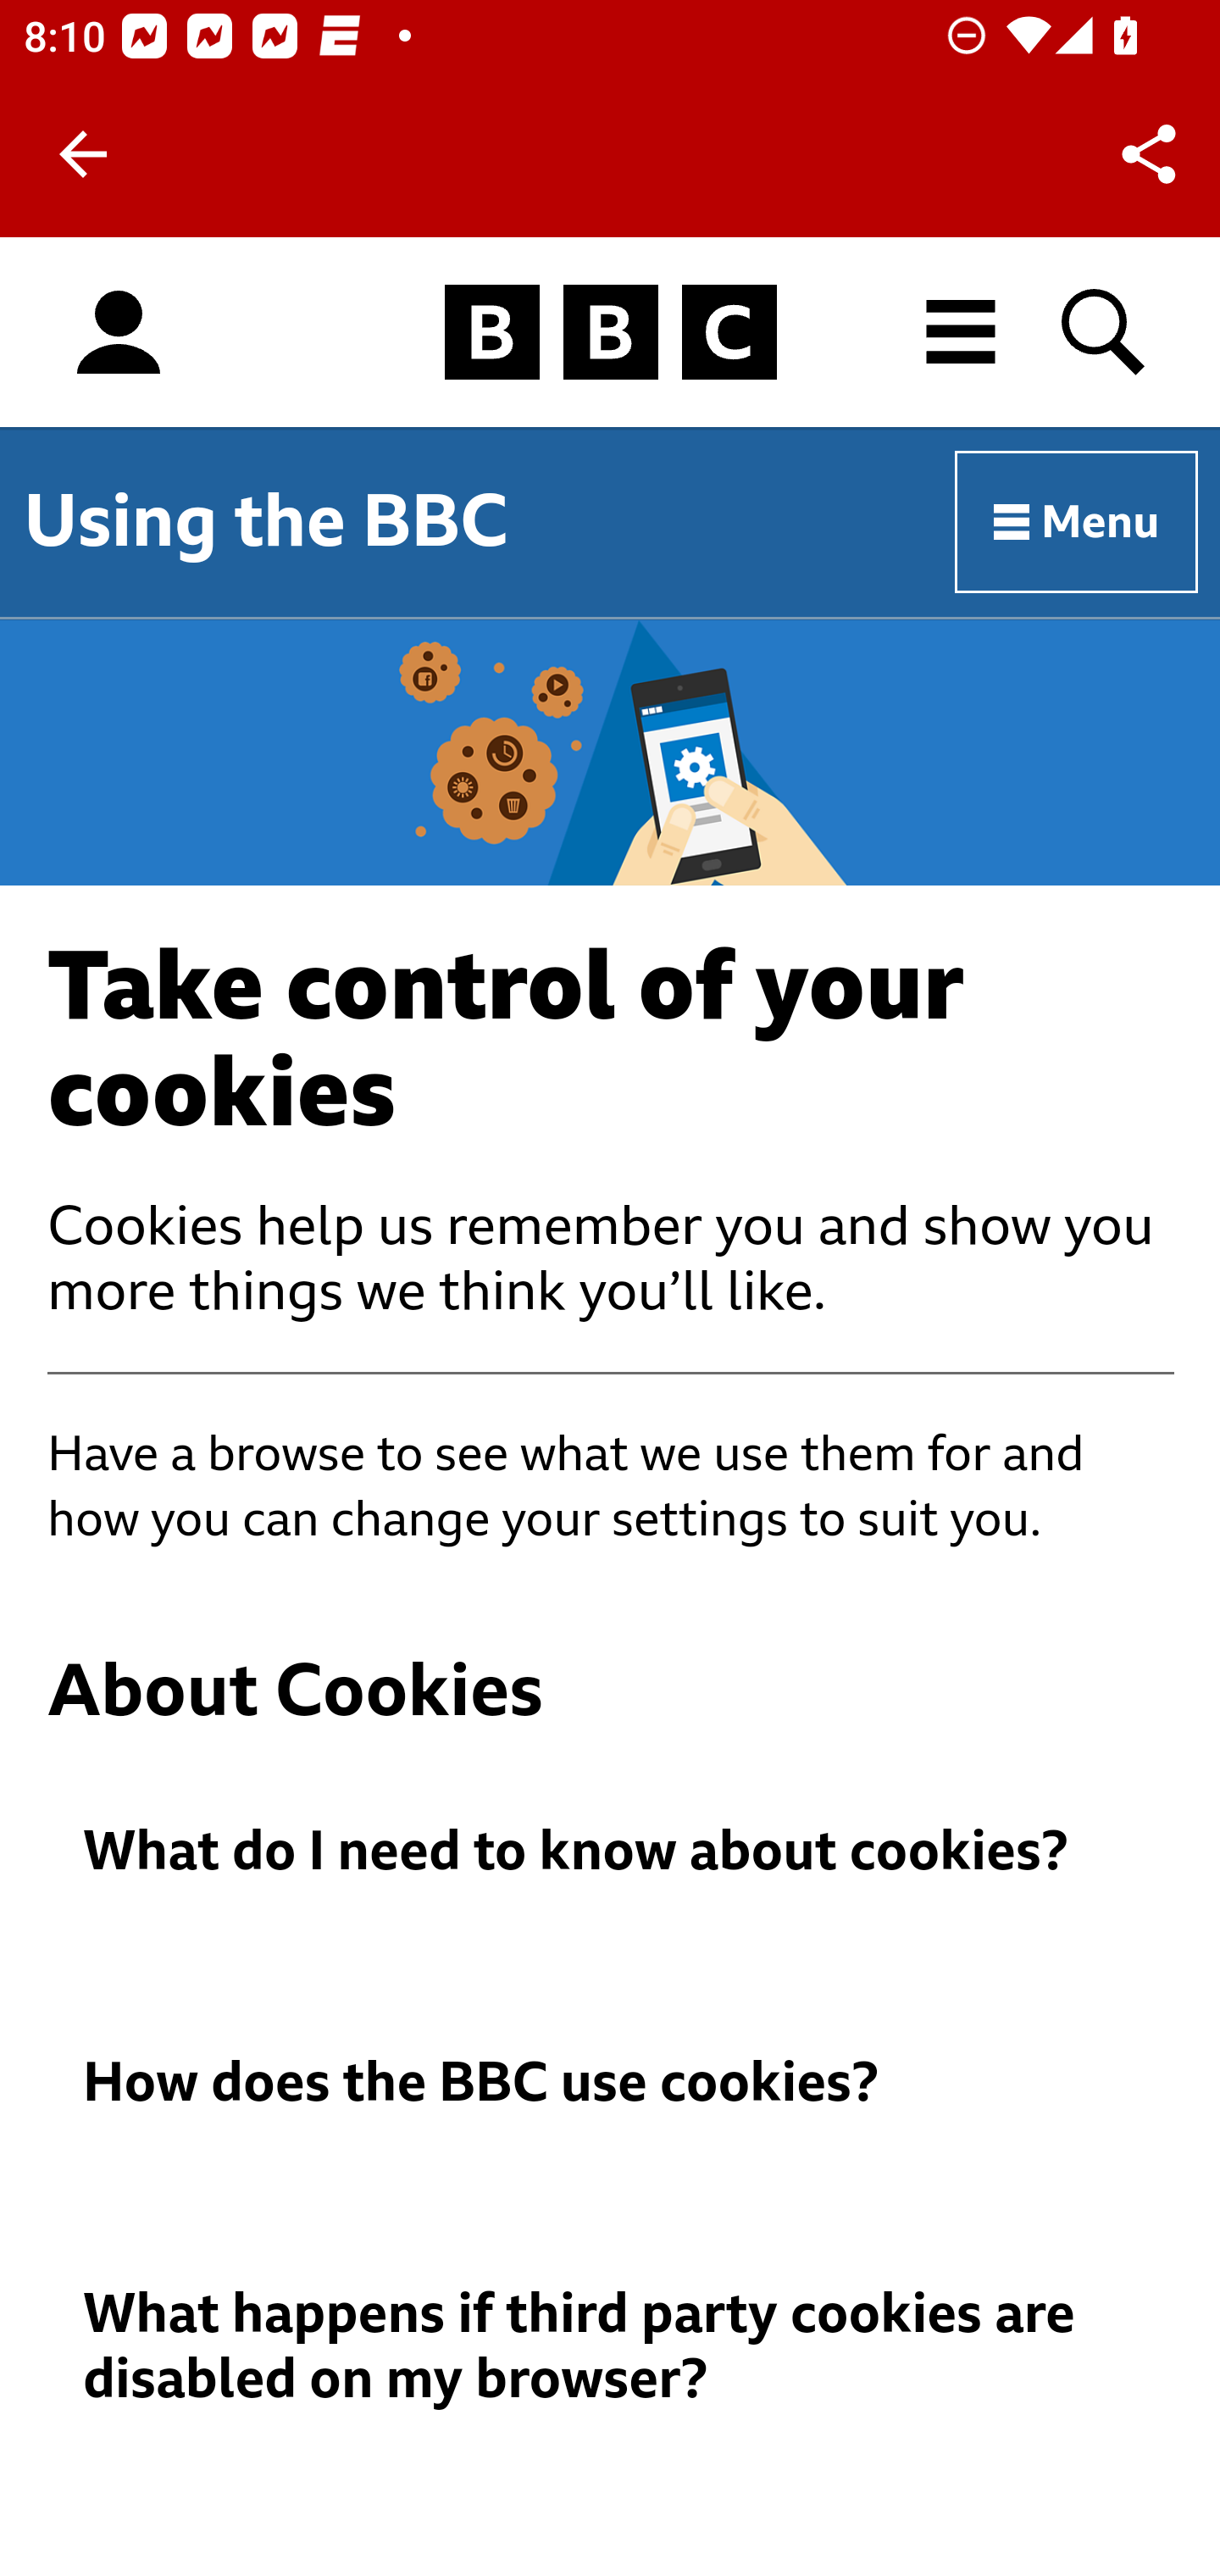  I want to click on Back, so click(83, 154).